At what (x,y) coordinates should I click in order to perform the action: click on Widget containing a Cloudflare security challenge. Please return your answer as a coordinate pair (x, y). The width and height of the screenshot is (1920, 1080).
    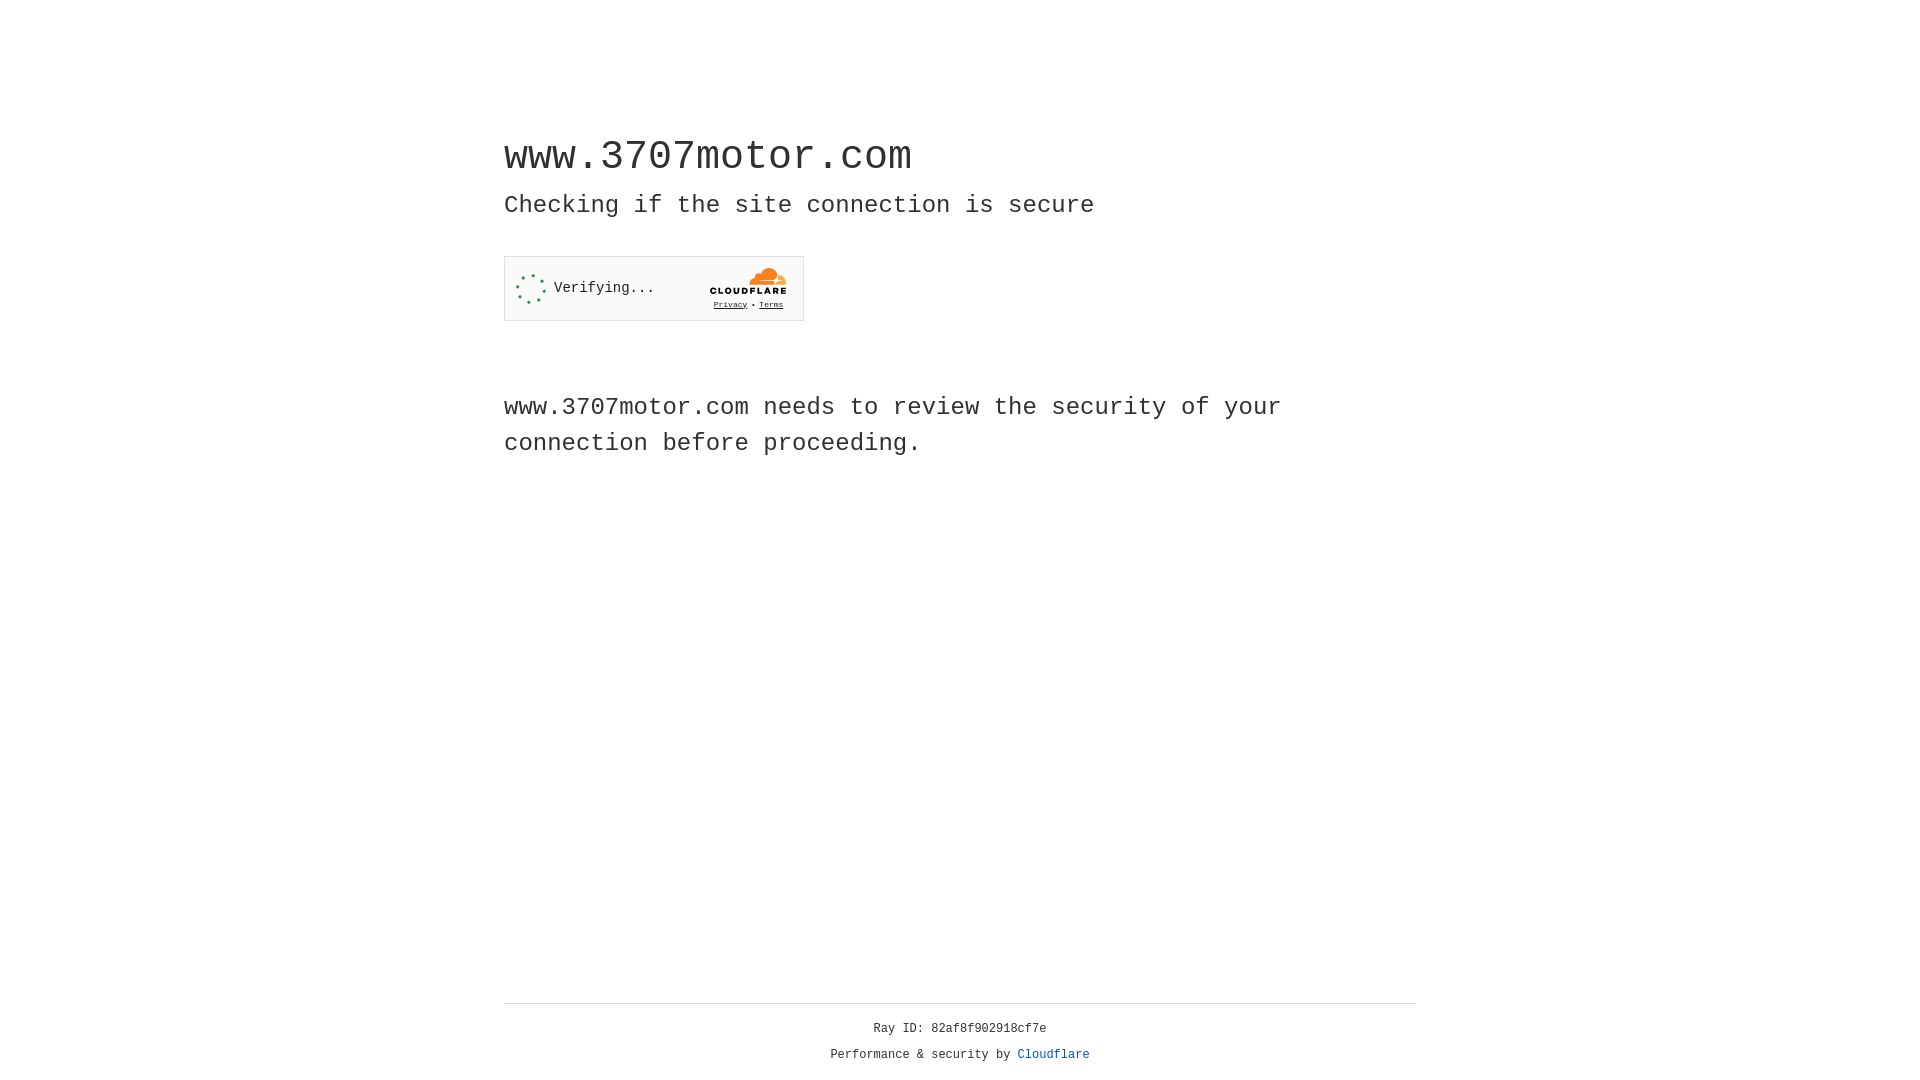
    Looking at the image, I should click on (654, 288).